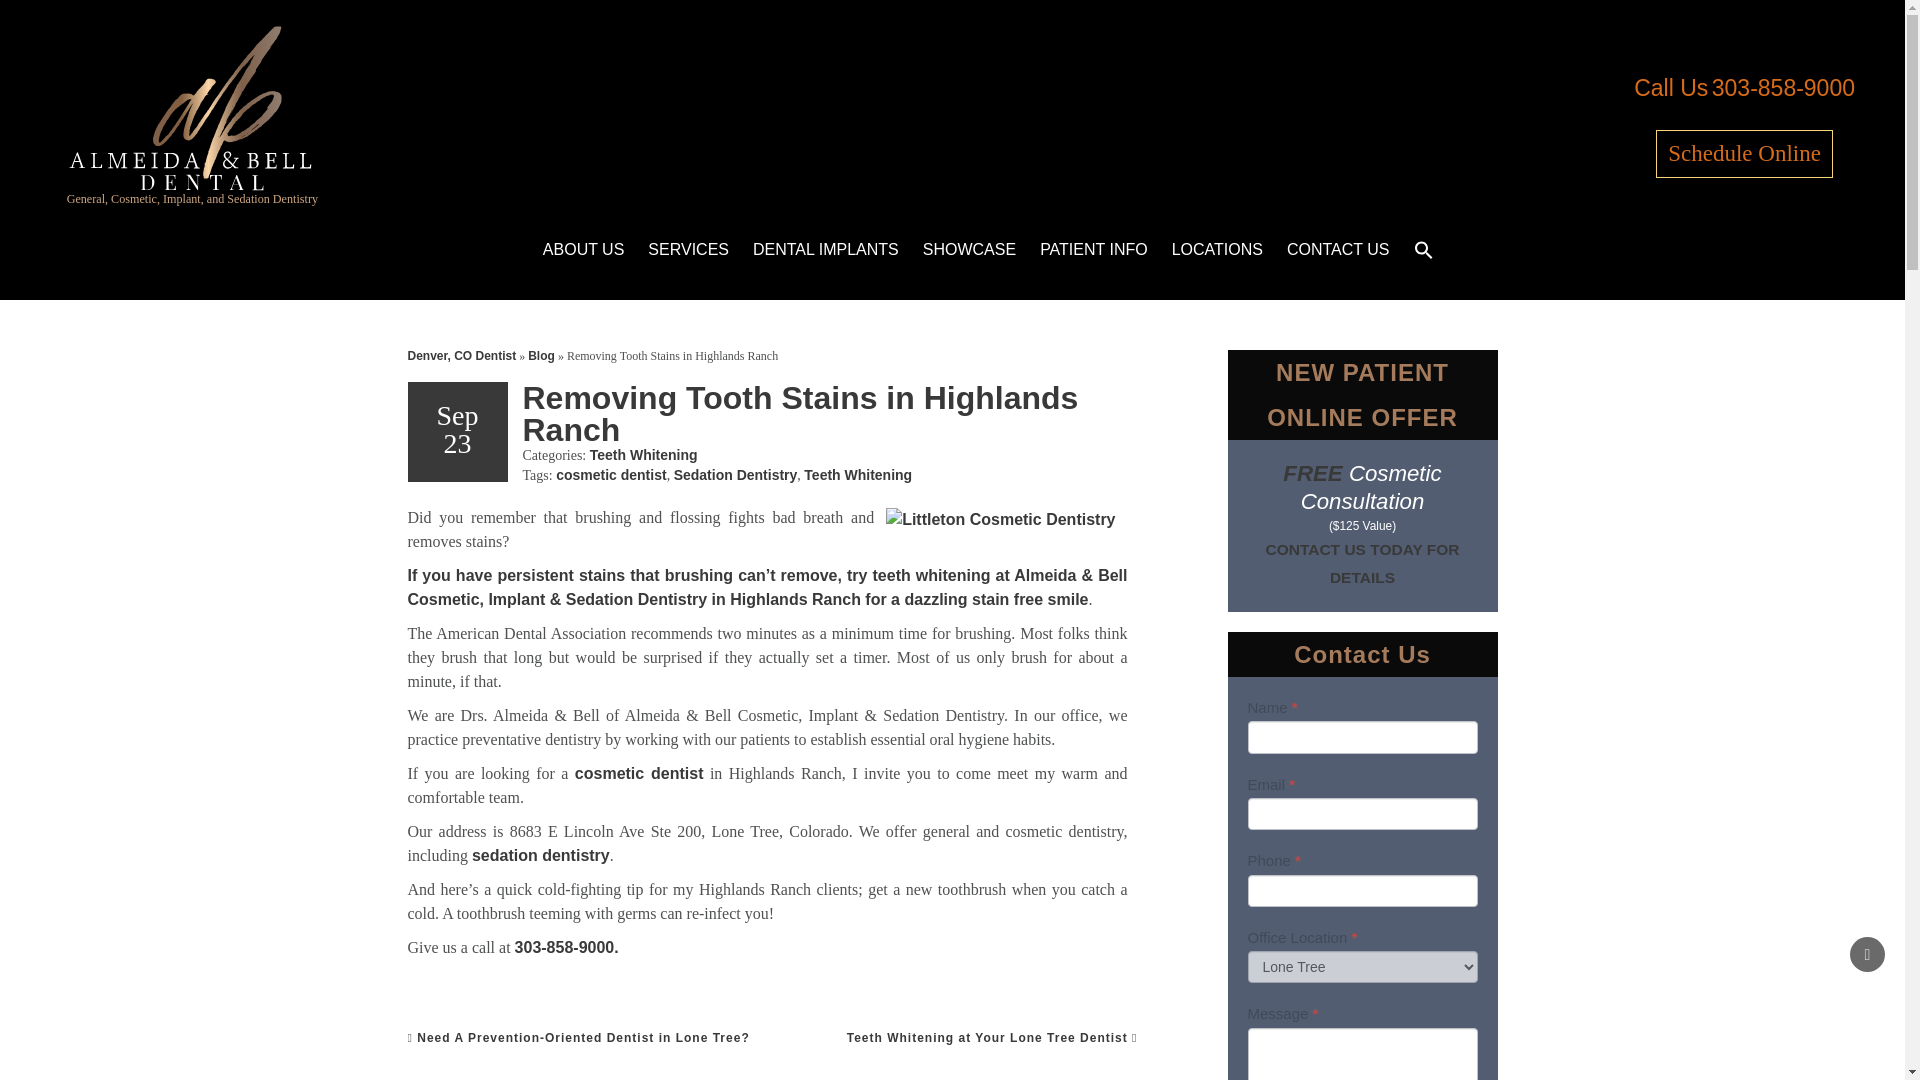  What do you see at coordinates (930, 576) in the screenshot?
I see `teeth whitening Highlands Ranch` at bounding box center [930, 576].